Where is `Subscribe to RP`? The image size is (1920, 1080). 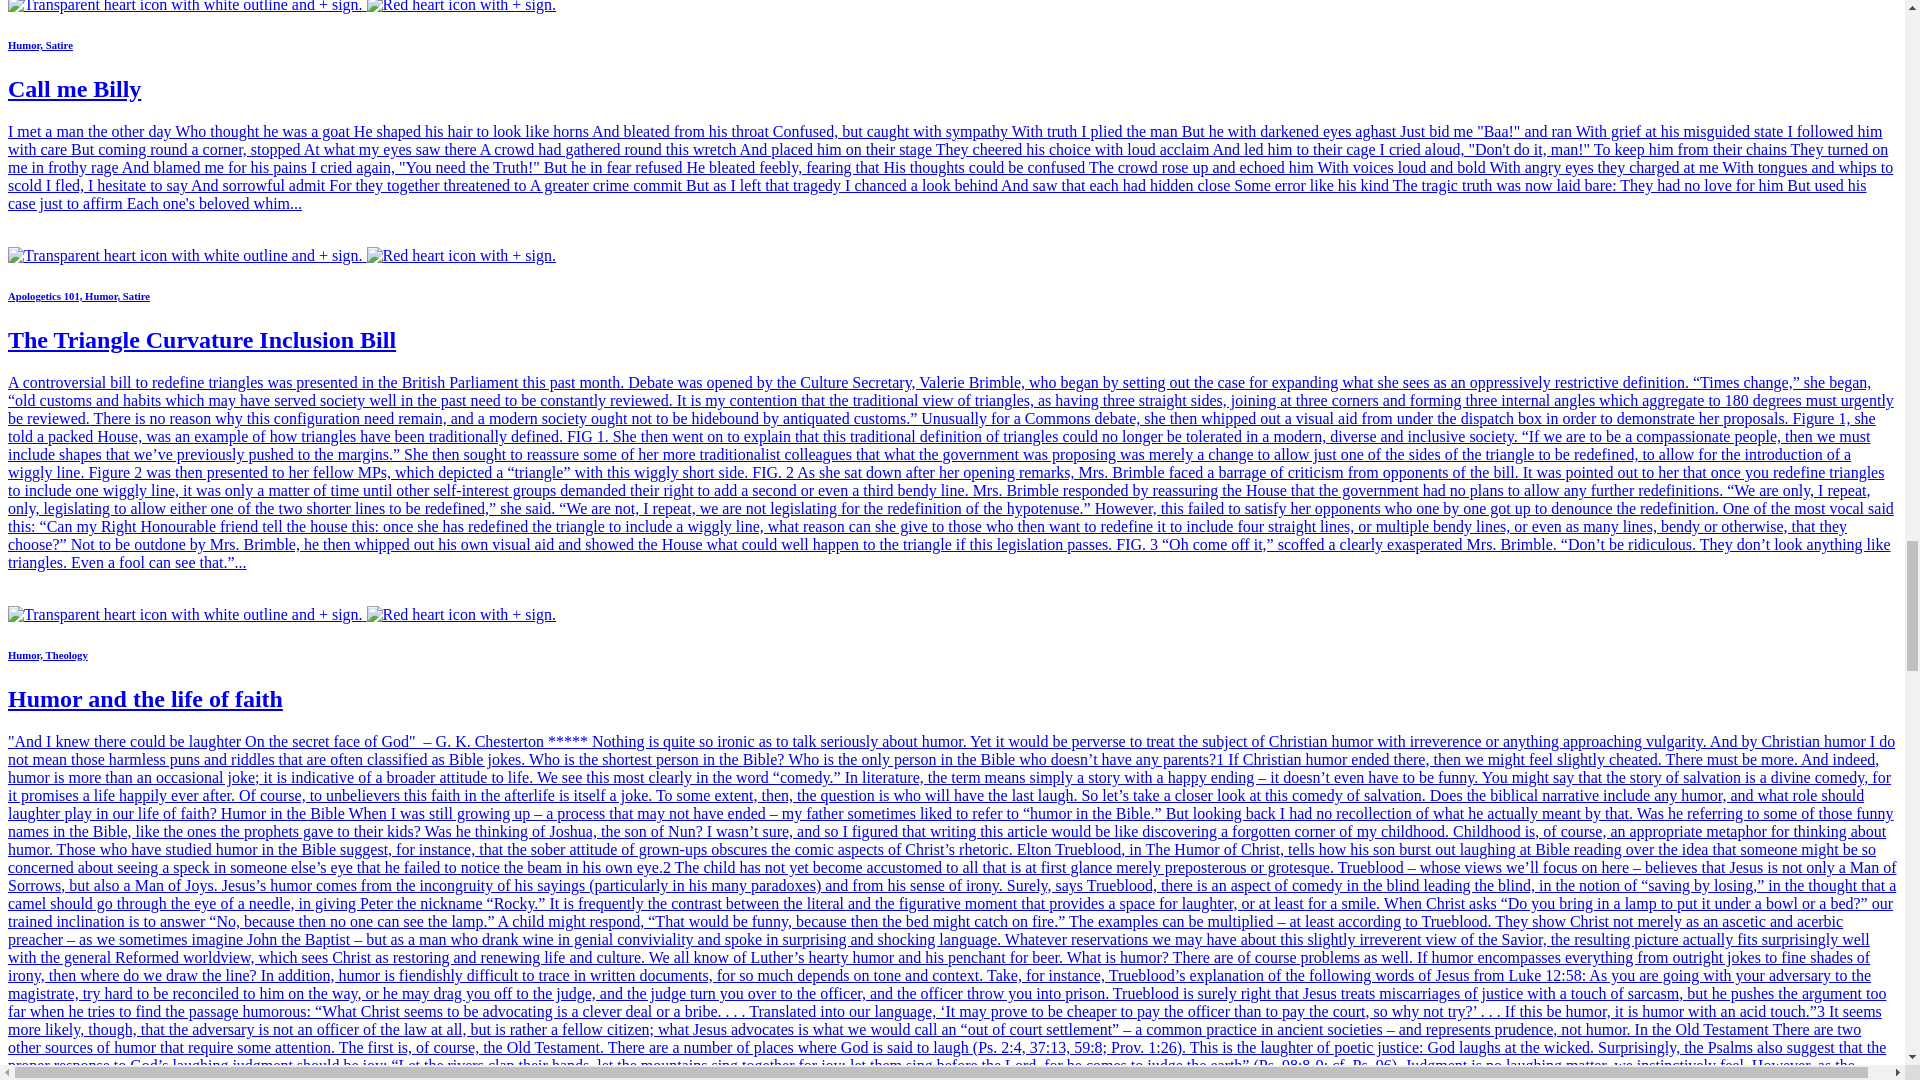 Subscribe to RP is located at coordinates (282, 6).